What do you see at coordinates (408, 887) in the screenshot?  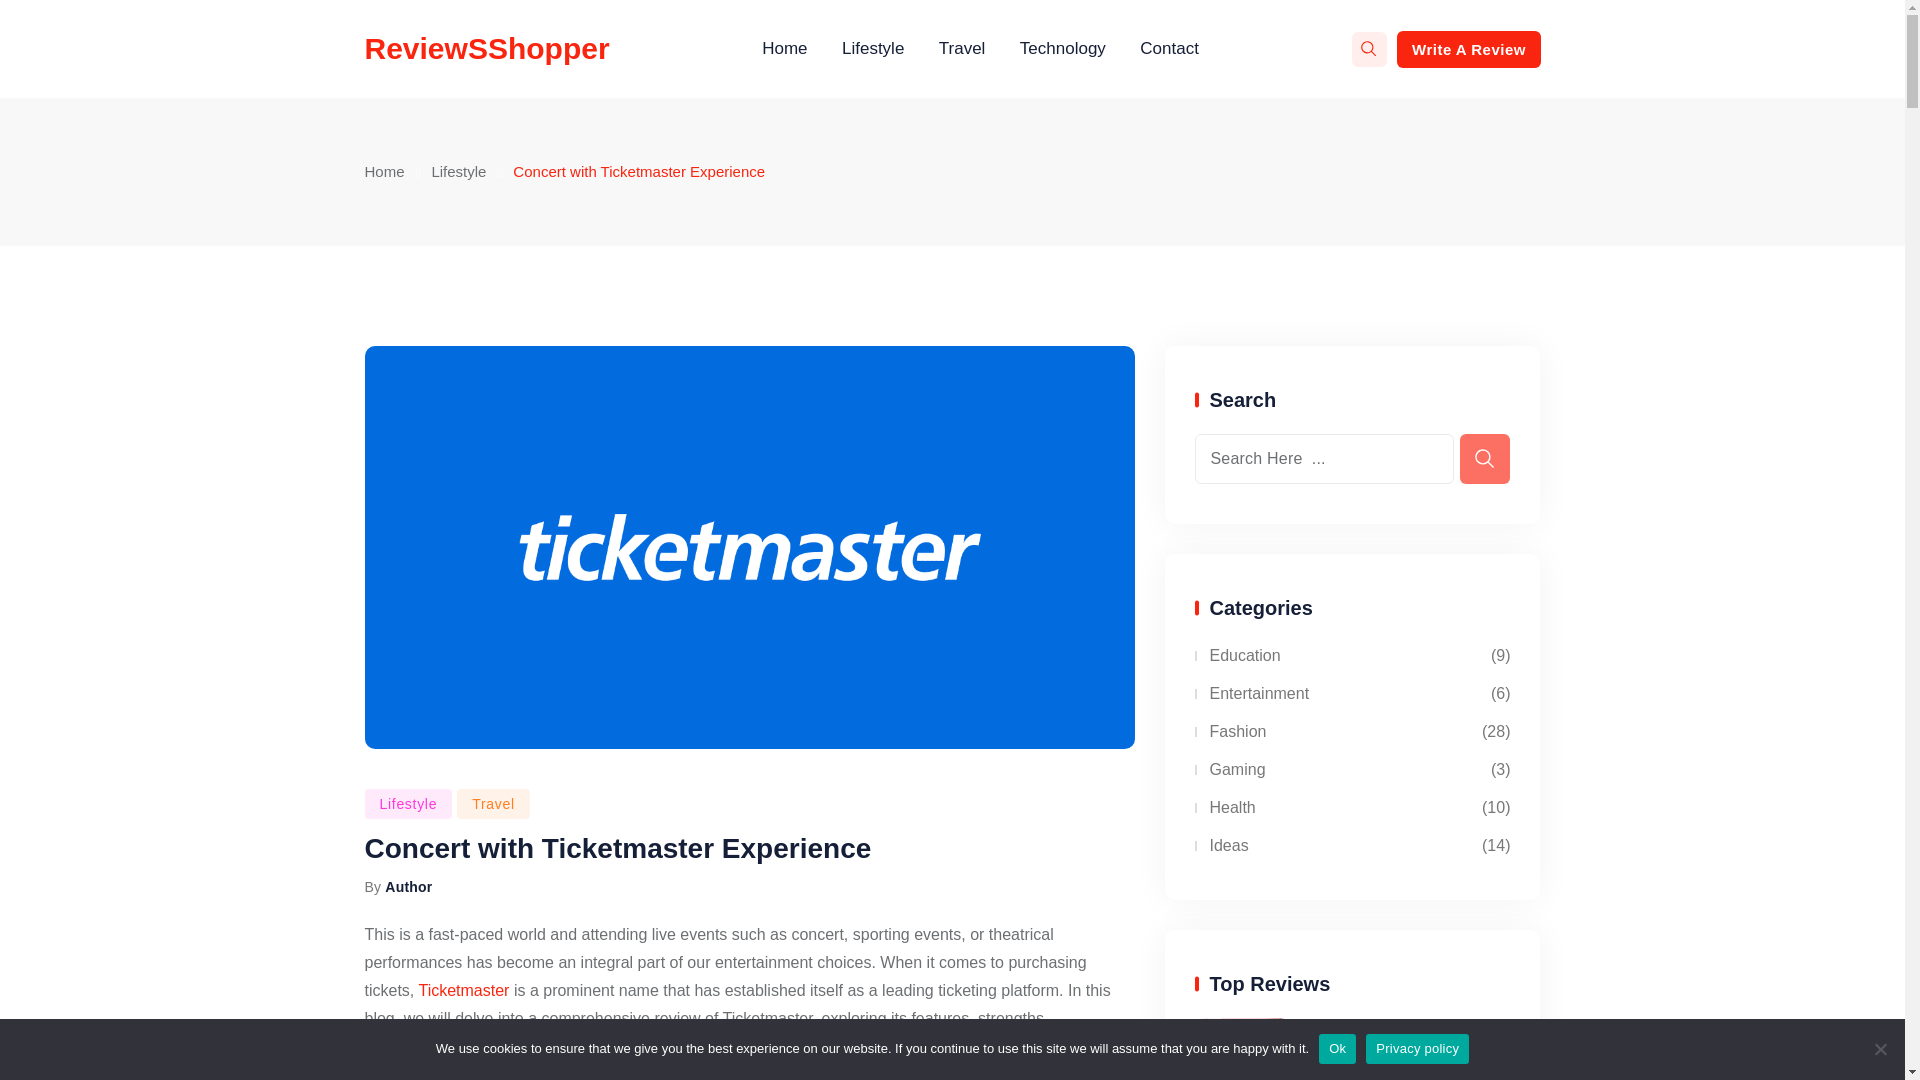 I see `Author` at bounding box center [408, 887].